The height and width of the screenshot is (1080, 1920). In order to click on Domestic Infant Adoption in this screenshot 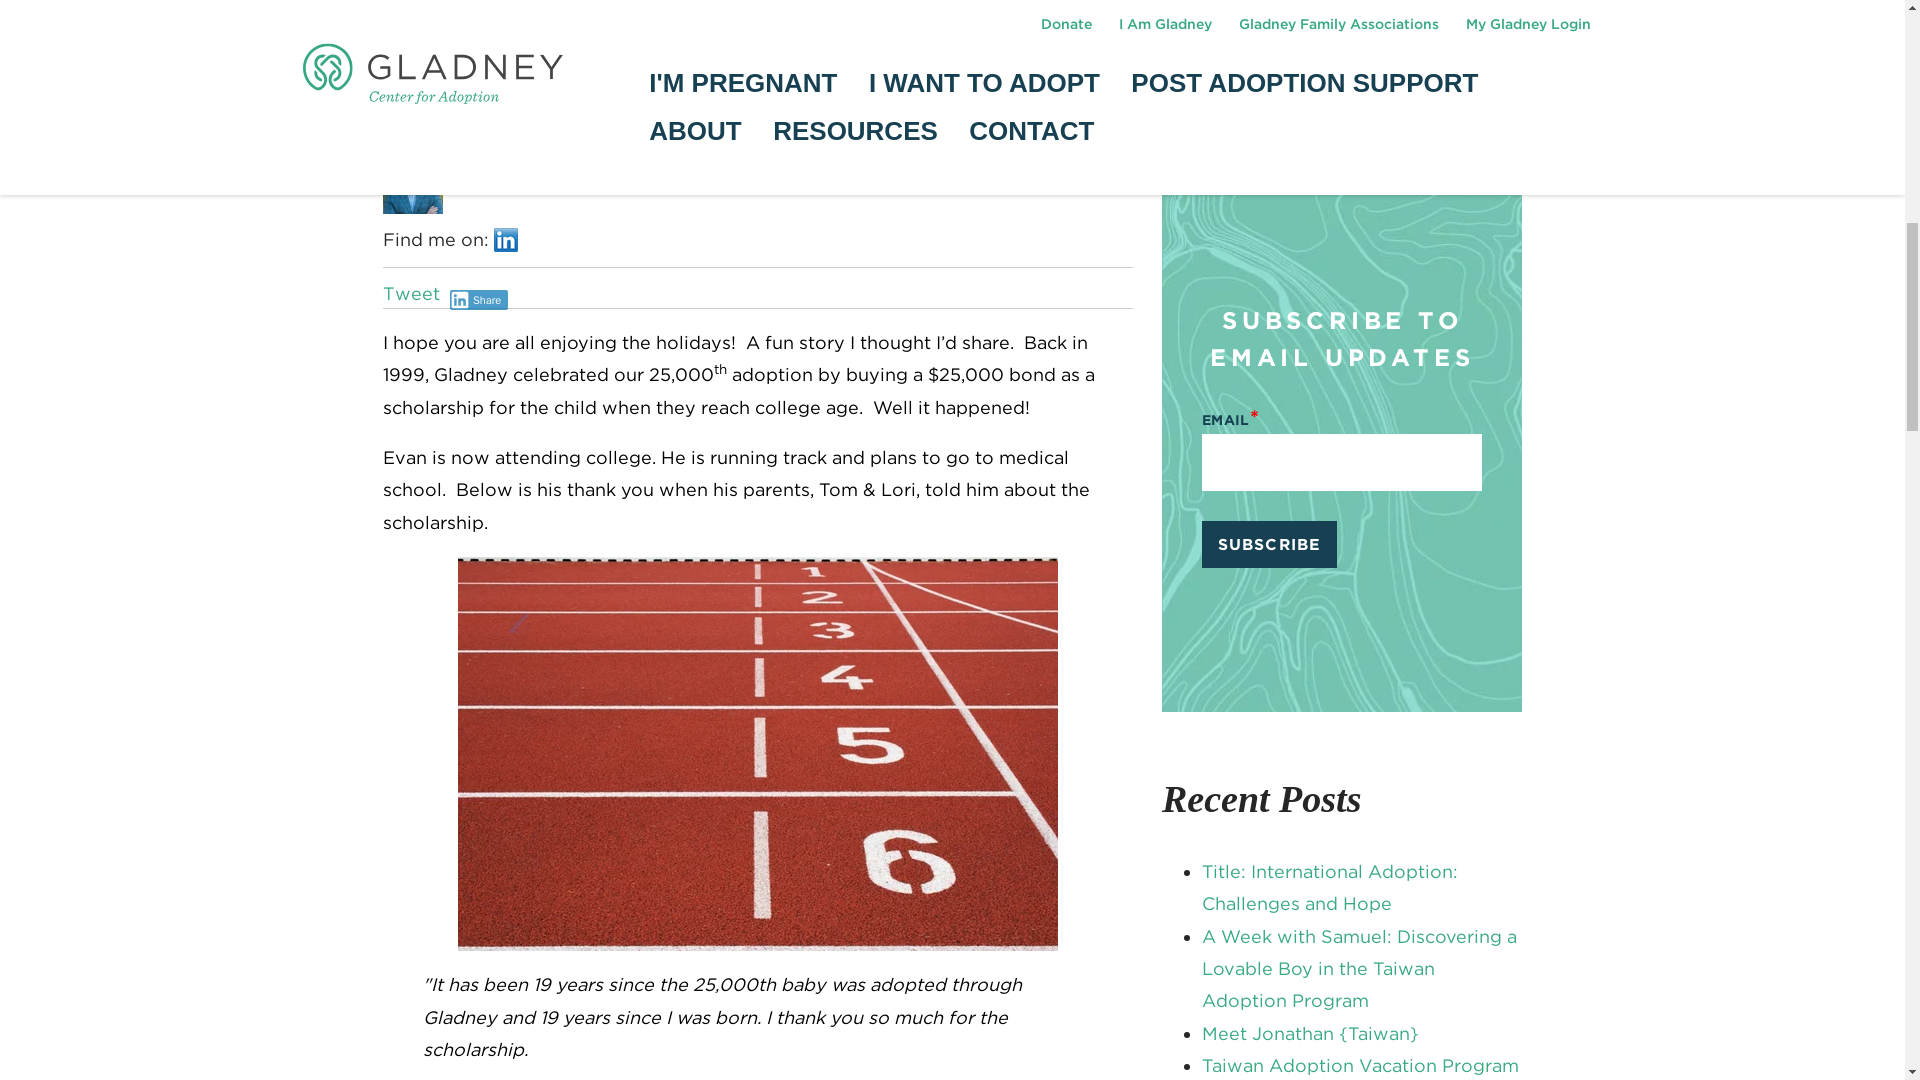, I will do `click(1302, 33)`.